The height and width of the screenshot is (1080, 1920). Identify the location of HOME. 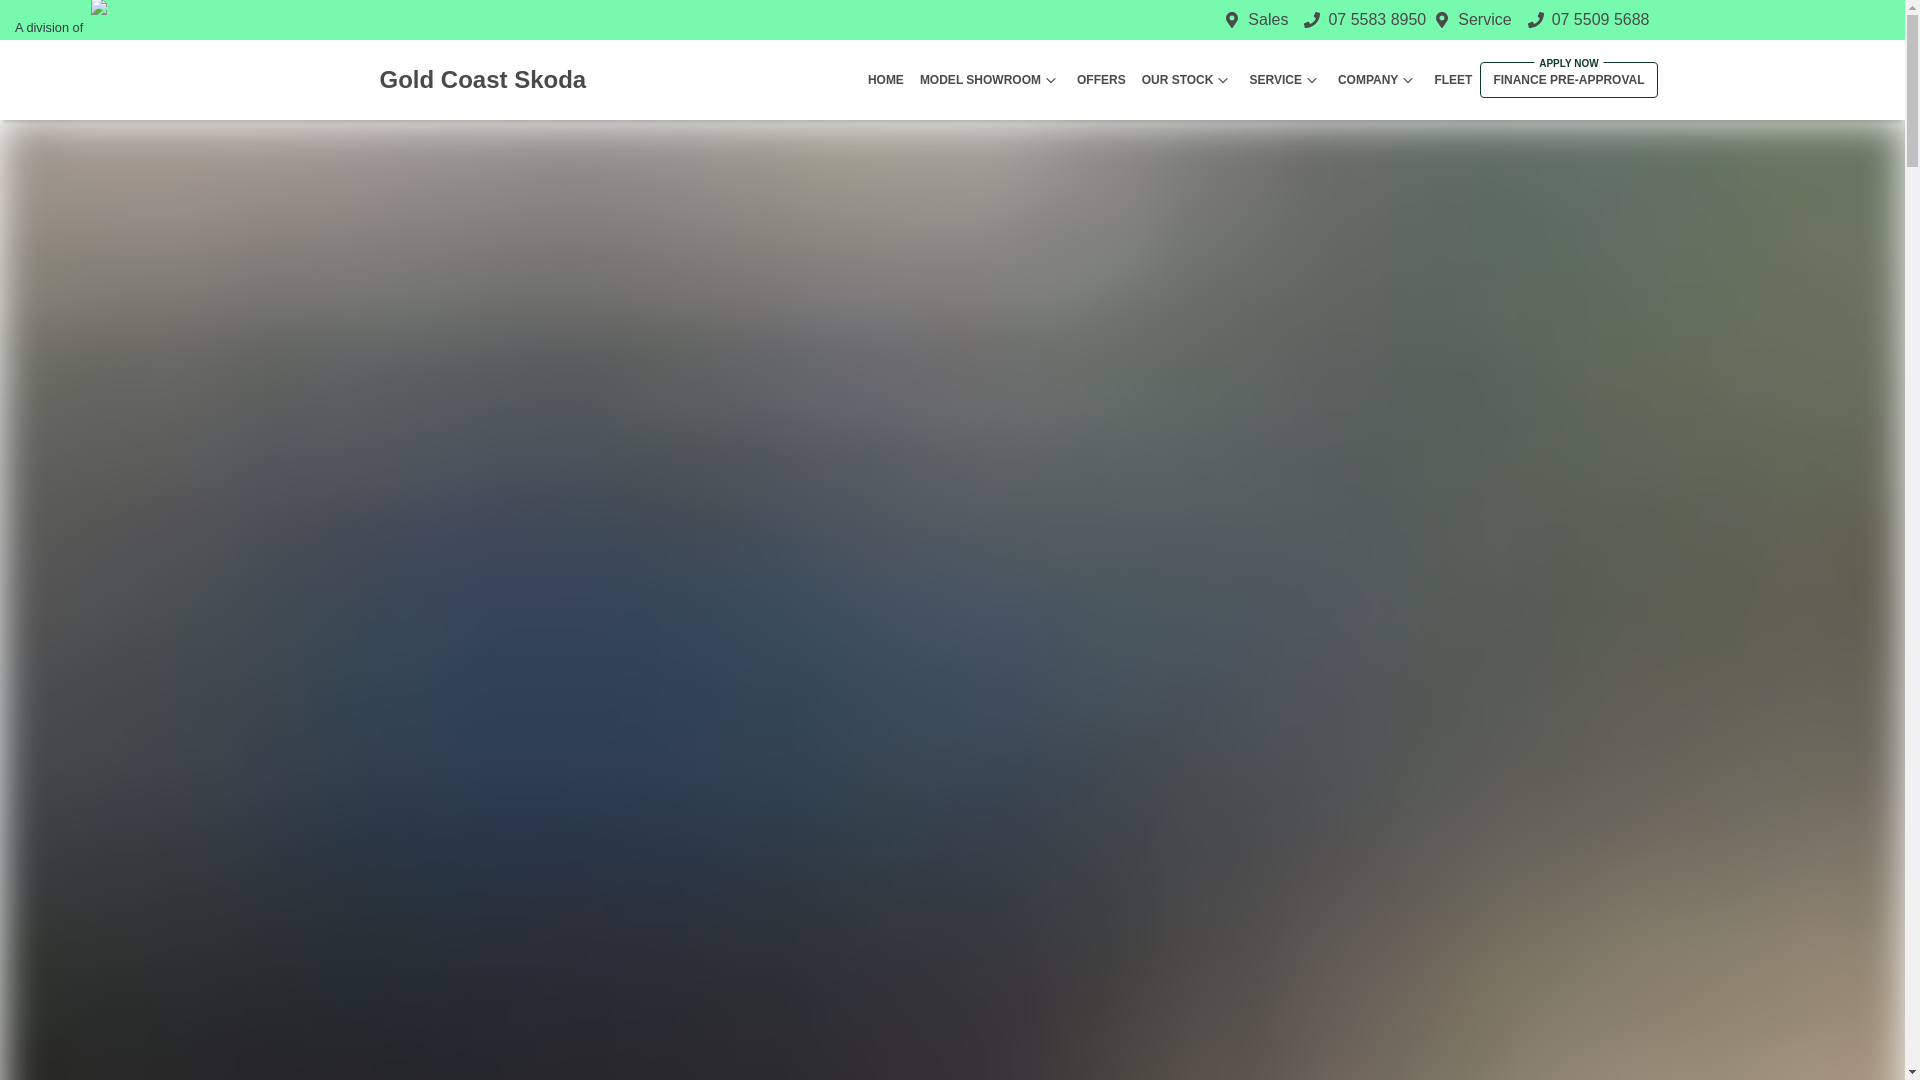
(886, 80).